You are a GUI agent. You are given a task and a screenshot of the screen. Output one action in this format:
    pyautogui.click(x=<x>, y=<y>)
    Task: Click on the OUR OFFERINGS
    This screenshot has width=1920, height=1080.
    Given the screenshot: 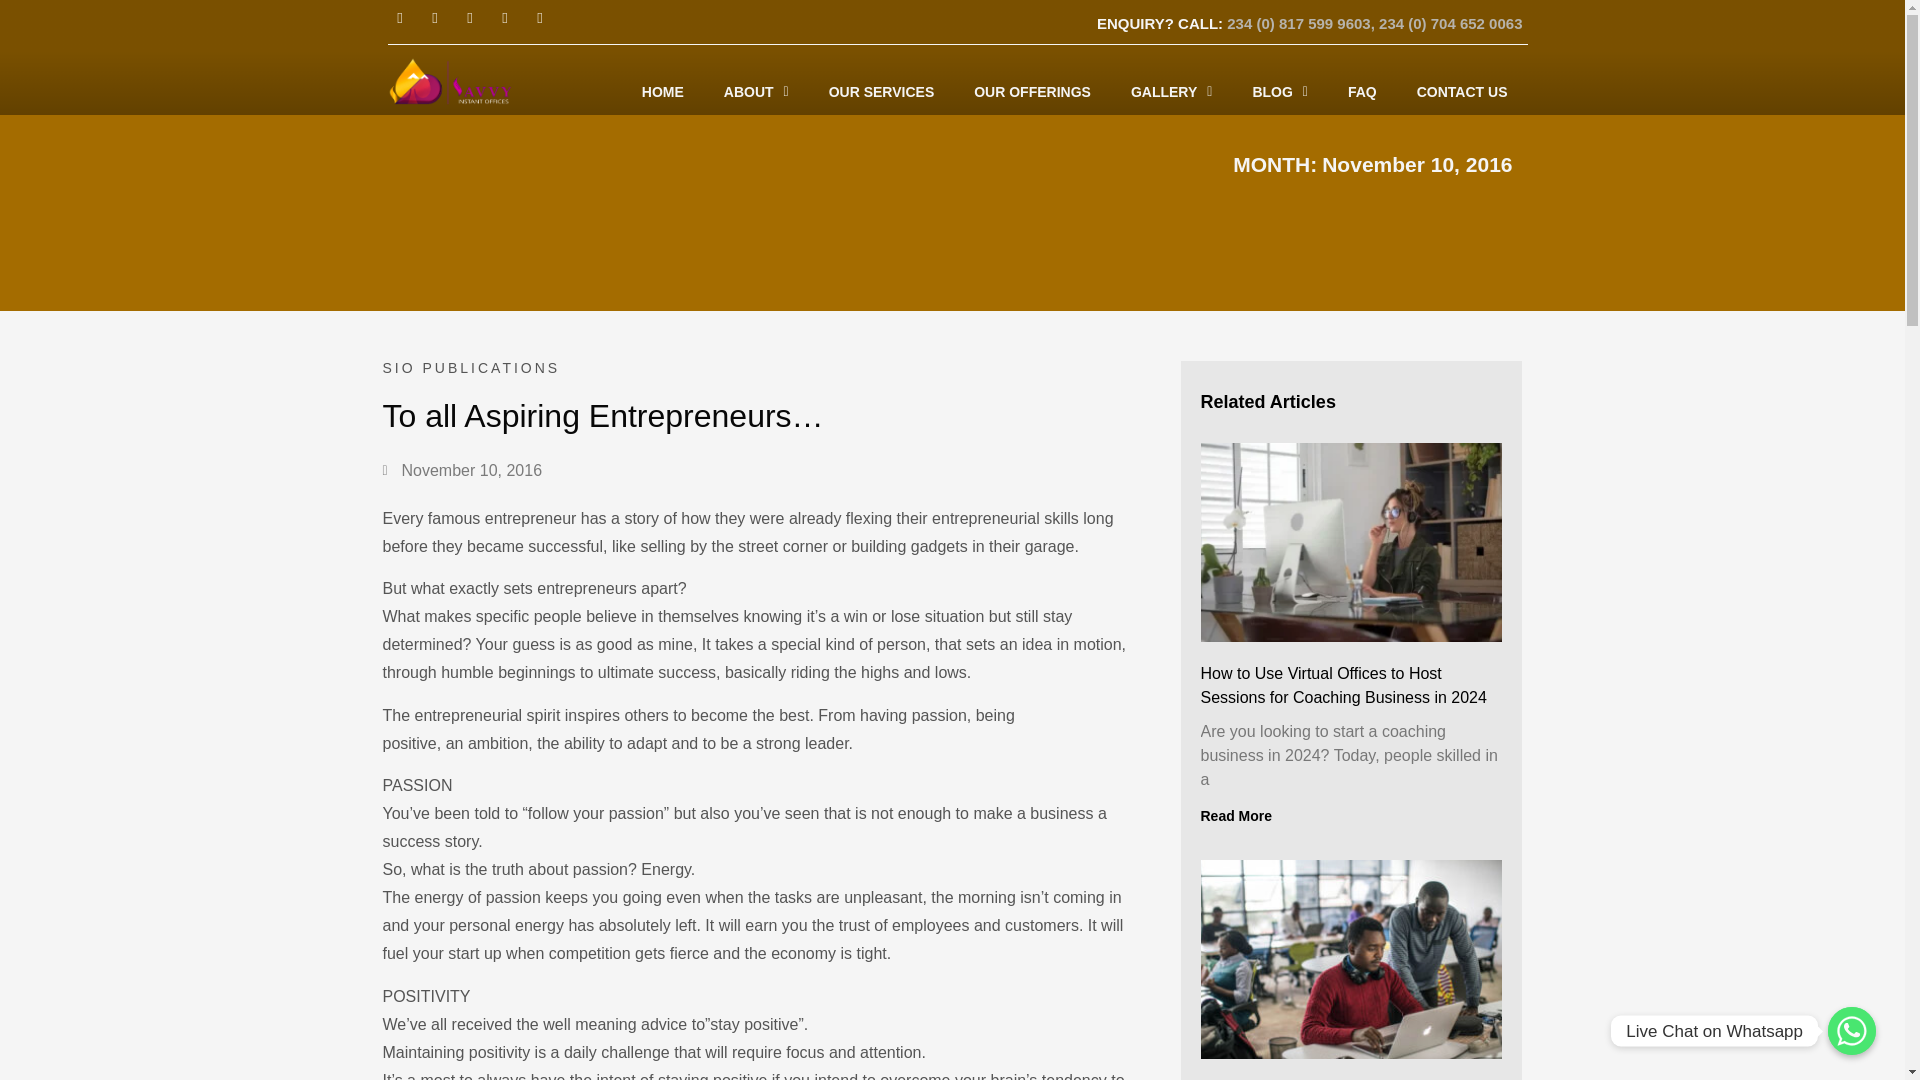 What is the action you would take?
    pyautogui.click(x=1032, y=92)
    